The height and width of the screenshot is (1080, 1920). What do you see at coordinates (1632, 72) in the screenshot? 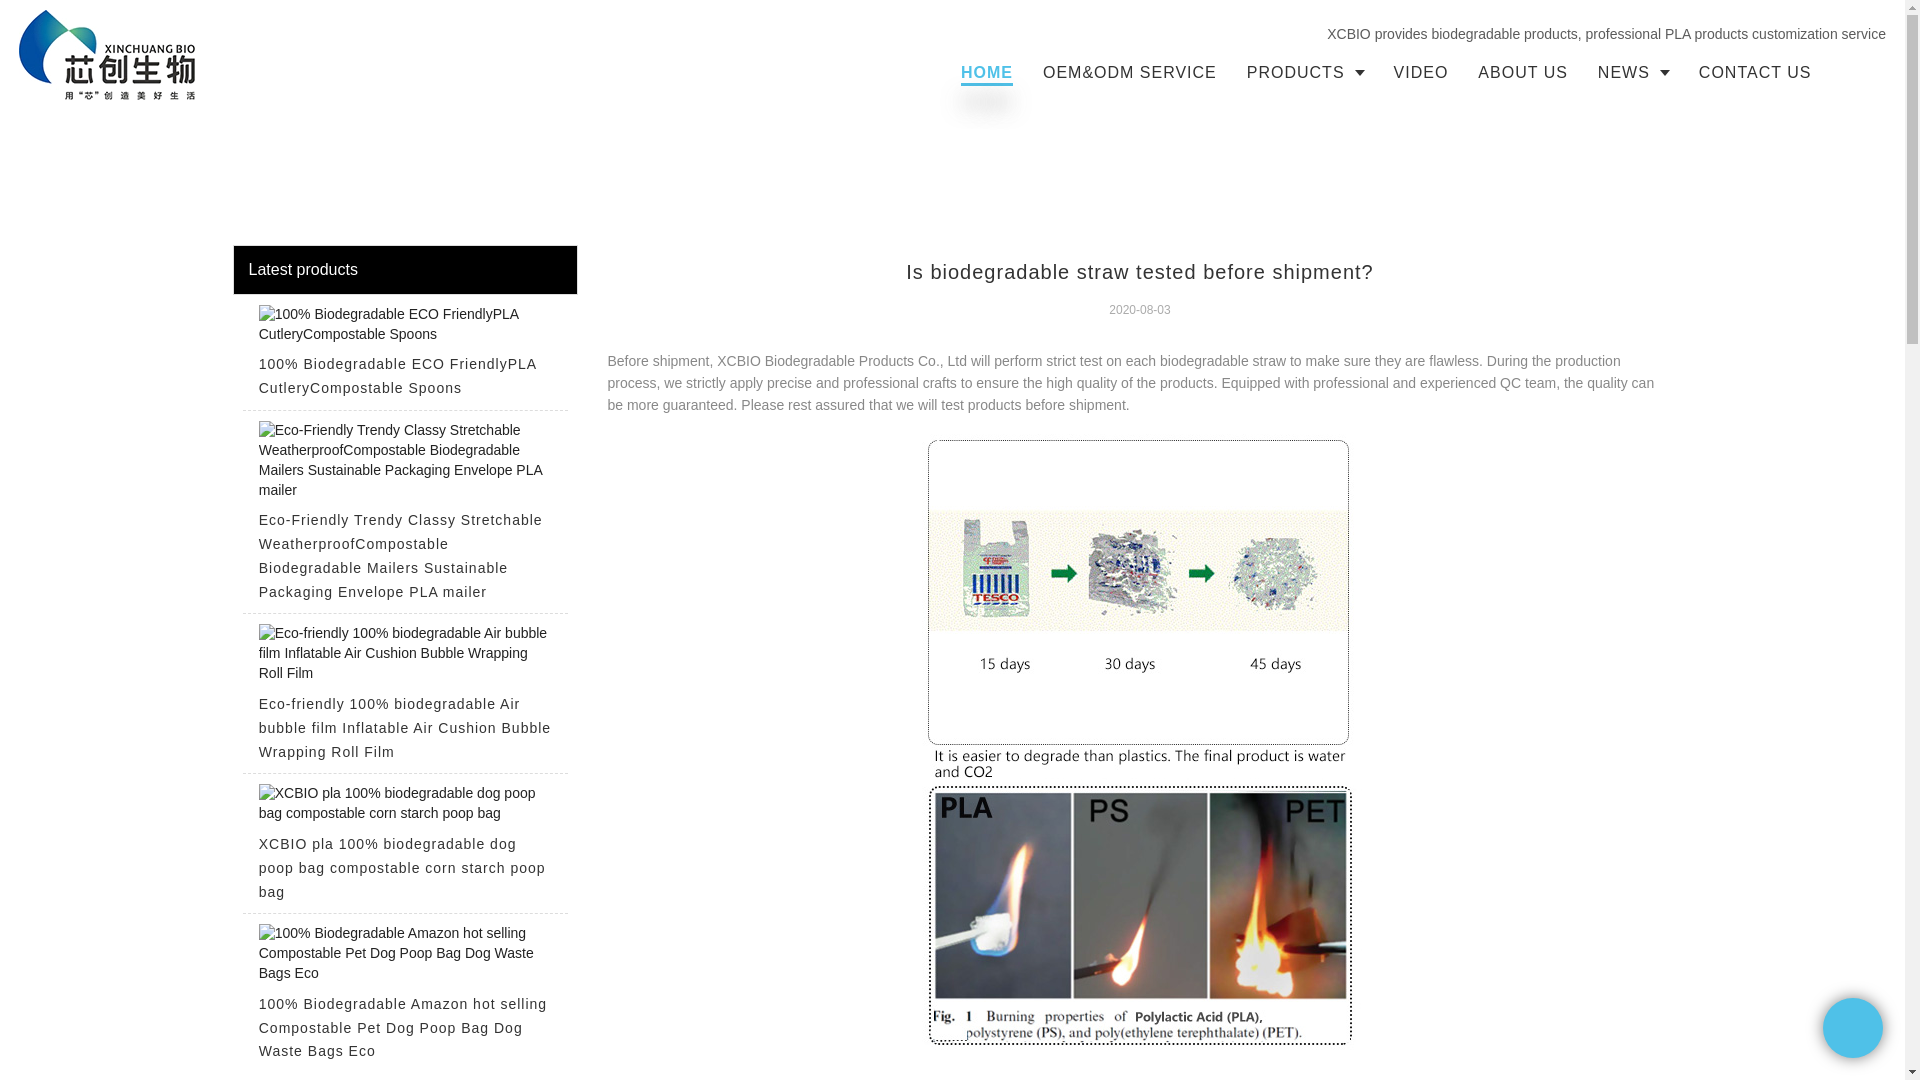
I see `NEWS` at bounding box center [1632, 72].